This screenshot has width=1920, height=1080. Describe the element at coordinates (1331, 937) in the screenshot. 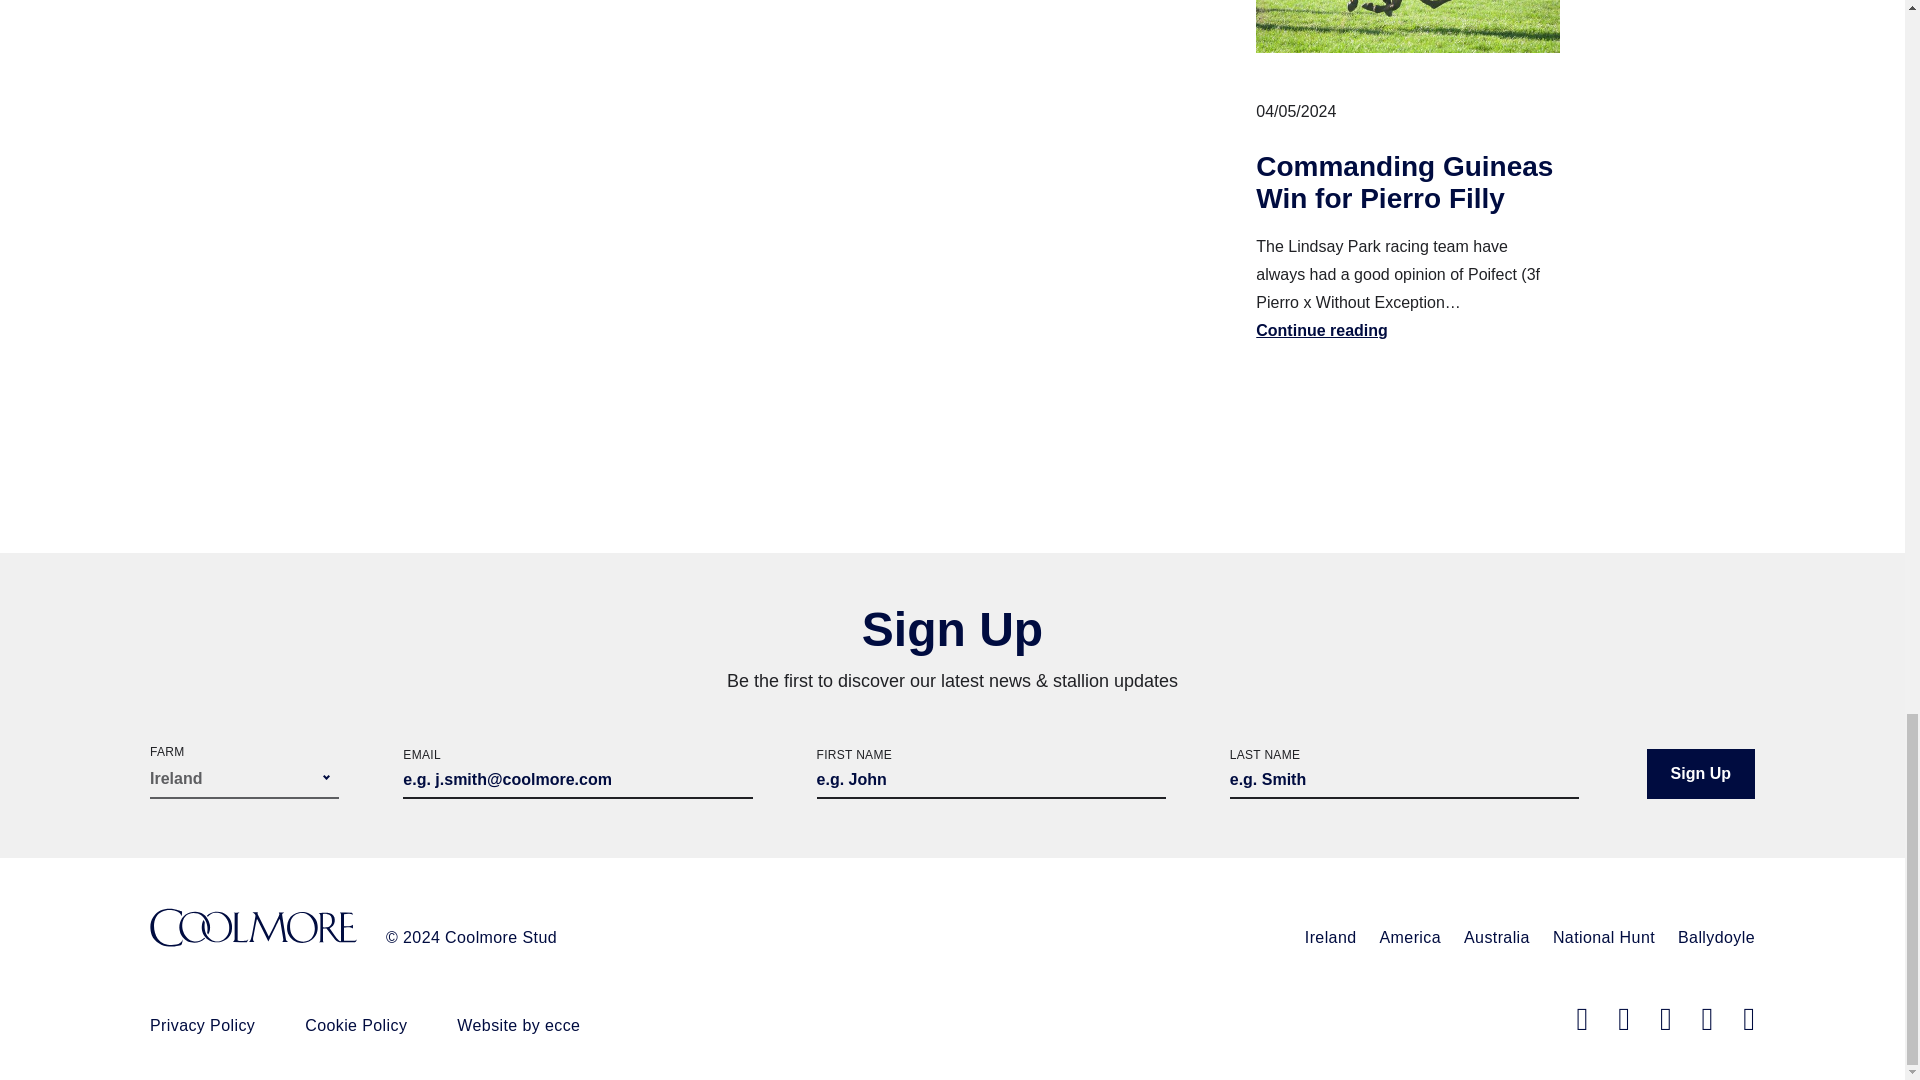

I see `Ireland` at that location.